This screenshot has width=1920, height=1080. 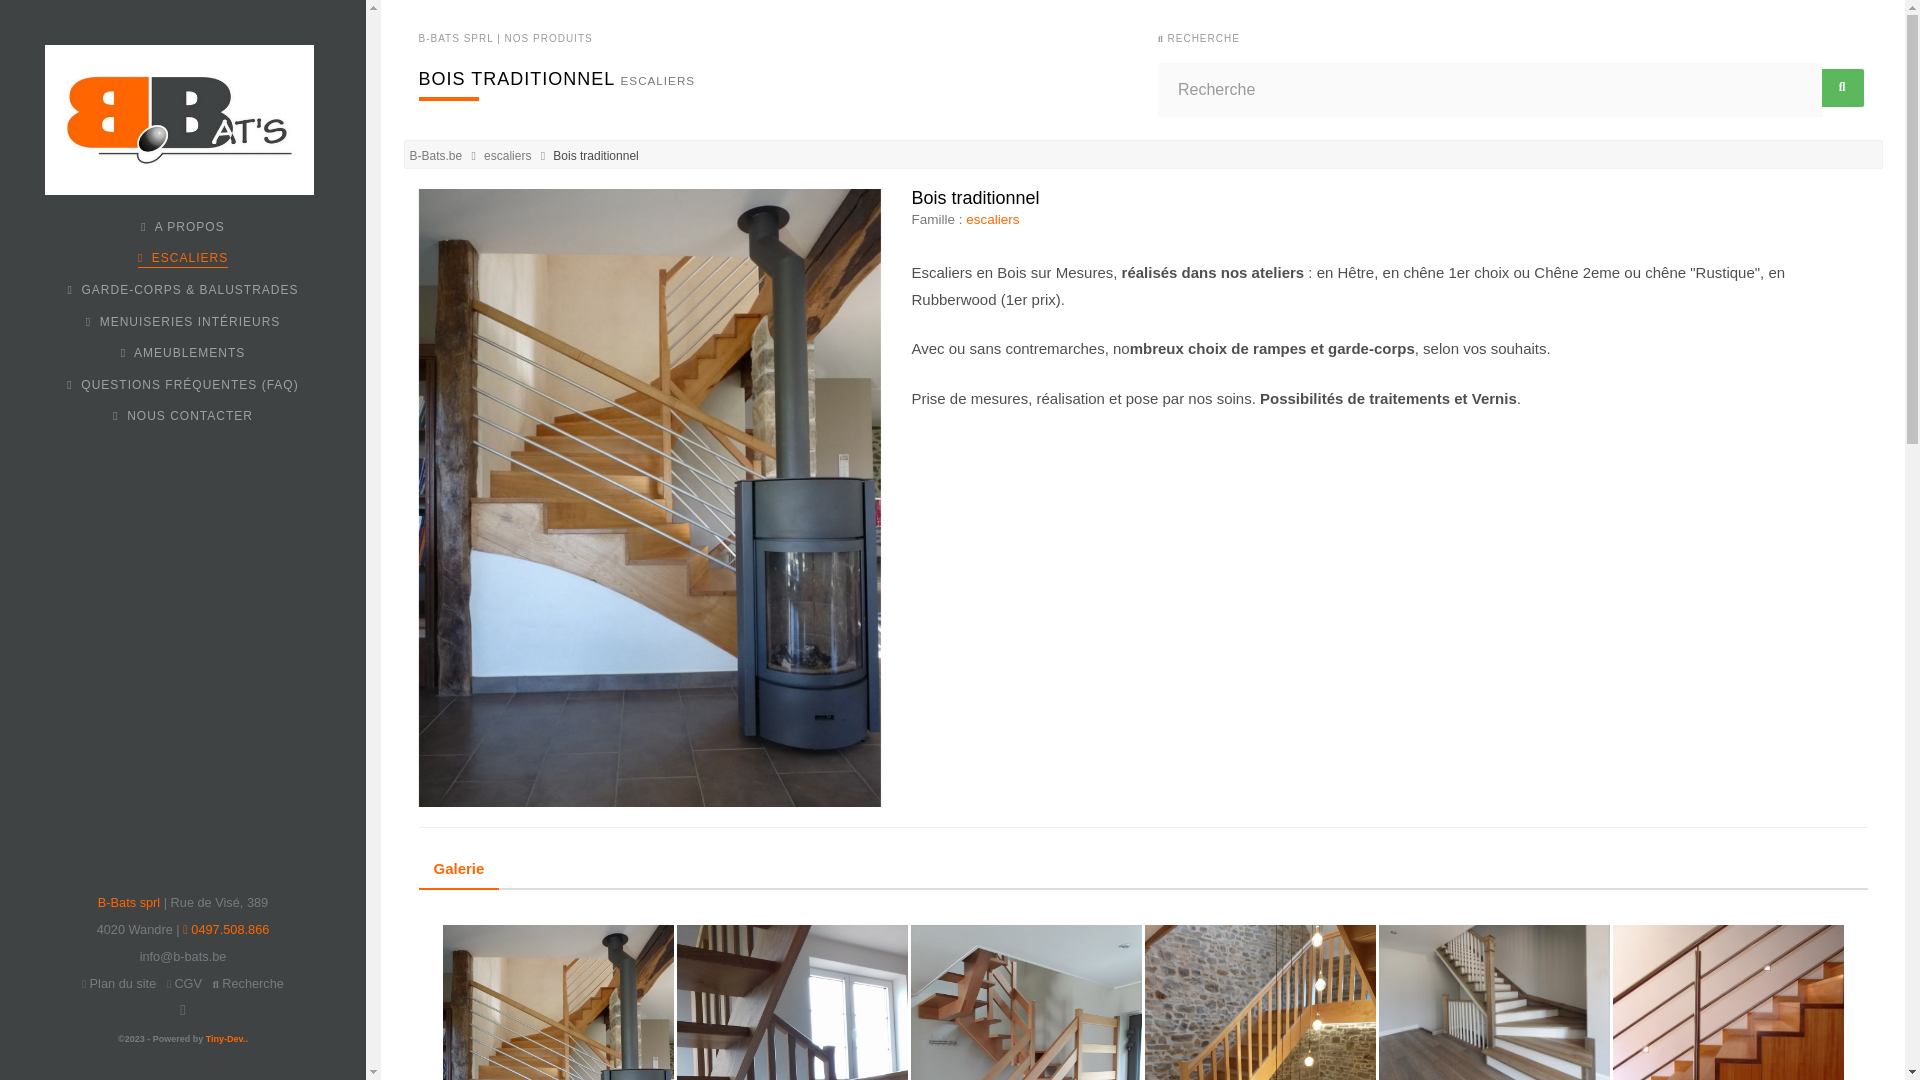 I want to click on Facebook - B-Bats sprl, so click(x=182, y=1010).